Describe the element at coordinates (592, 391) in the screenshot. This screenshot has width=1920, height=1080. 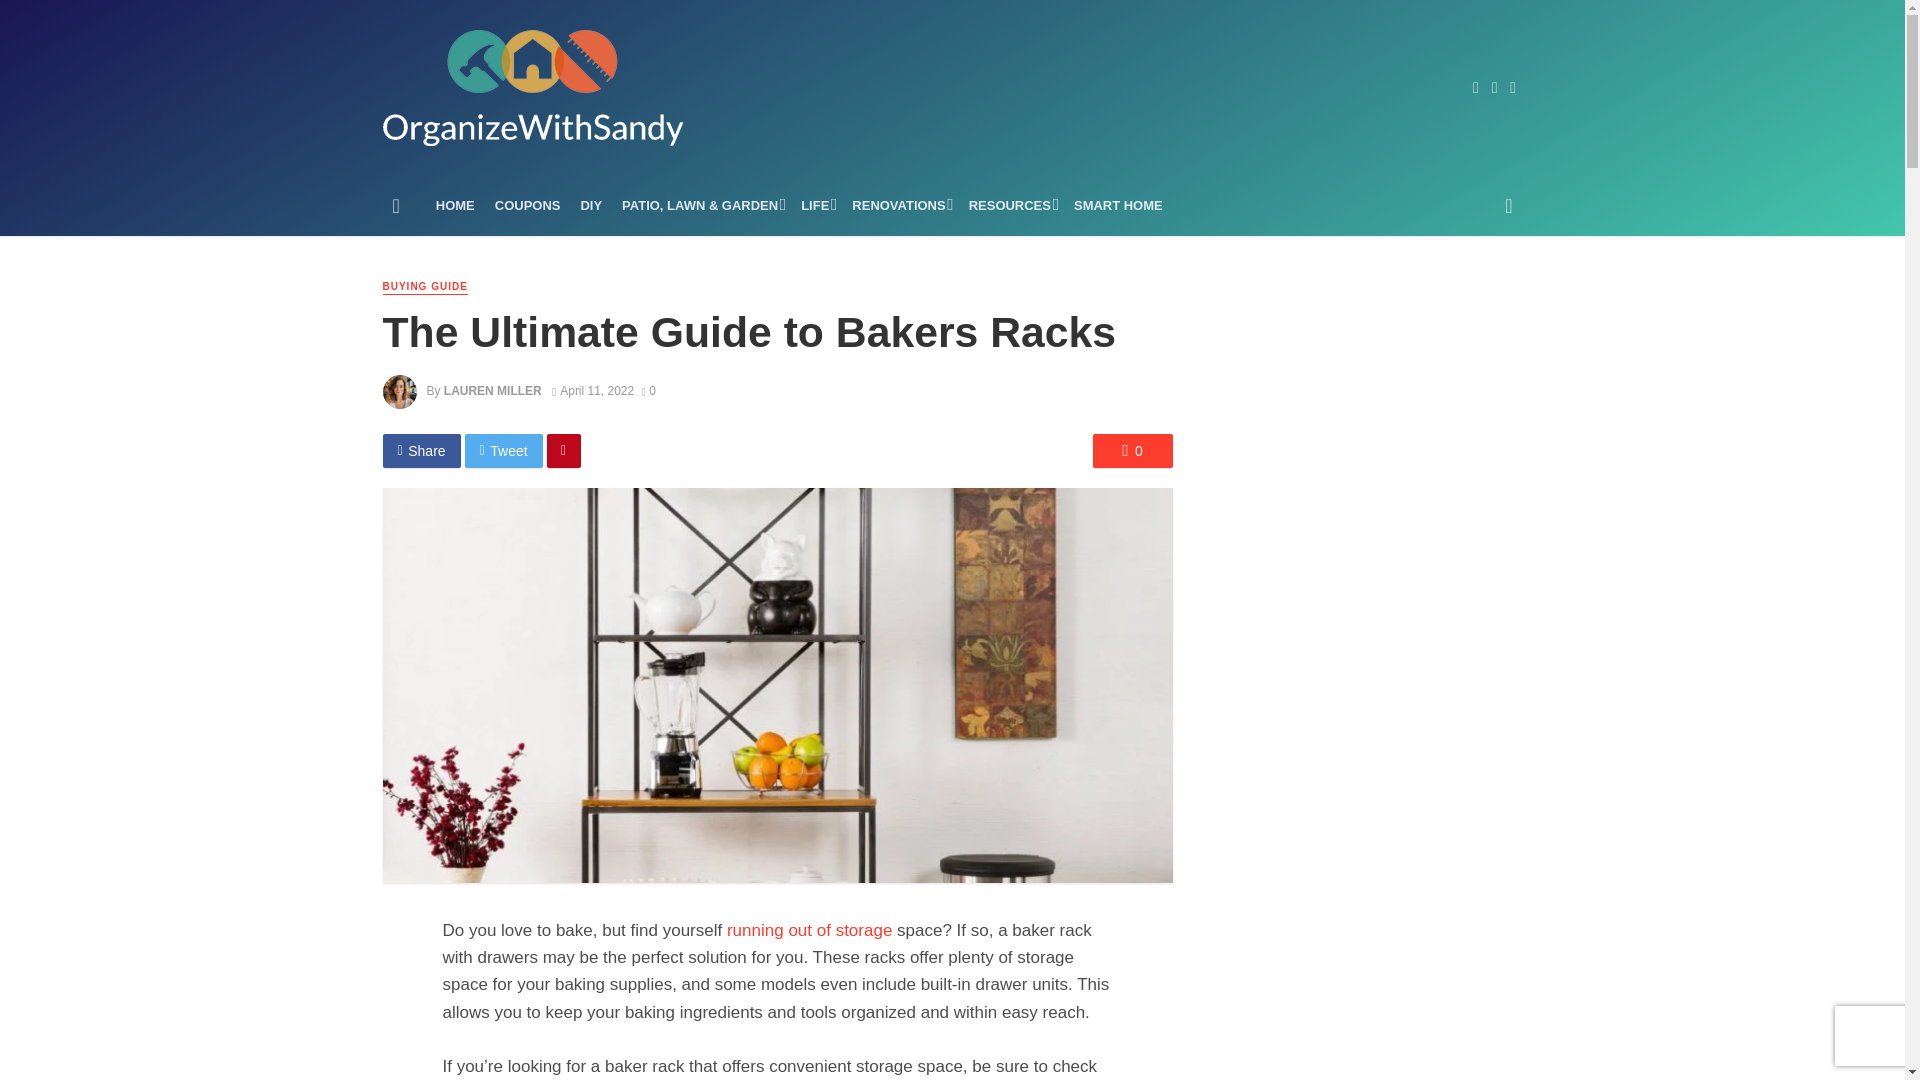
I see `April 11, 2022 at 9:47 am` at that location.